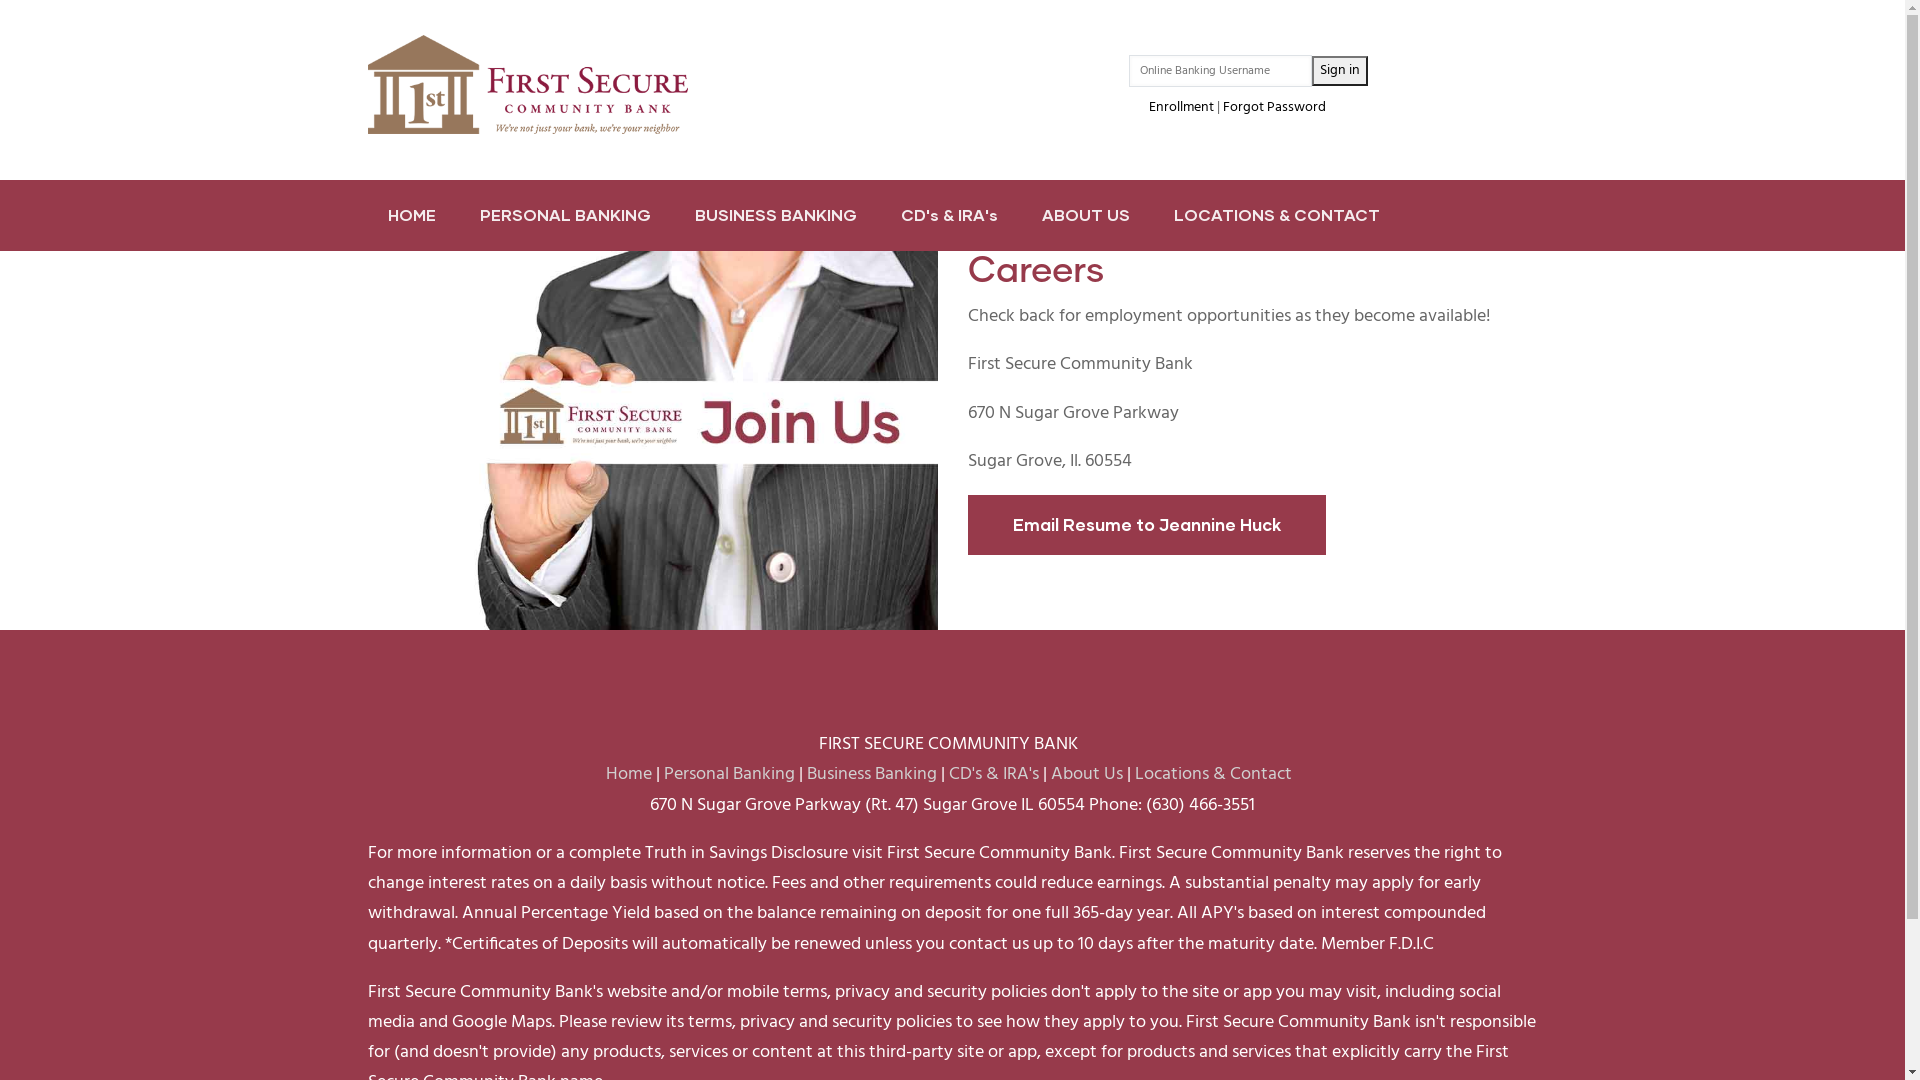 This screenshot has width=1920, height=1080. What do you see at coordinates (566, 216) in the screenshot?
I see `PERSONAL BANKING` at bounding box center [566, 216].